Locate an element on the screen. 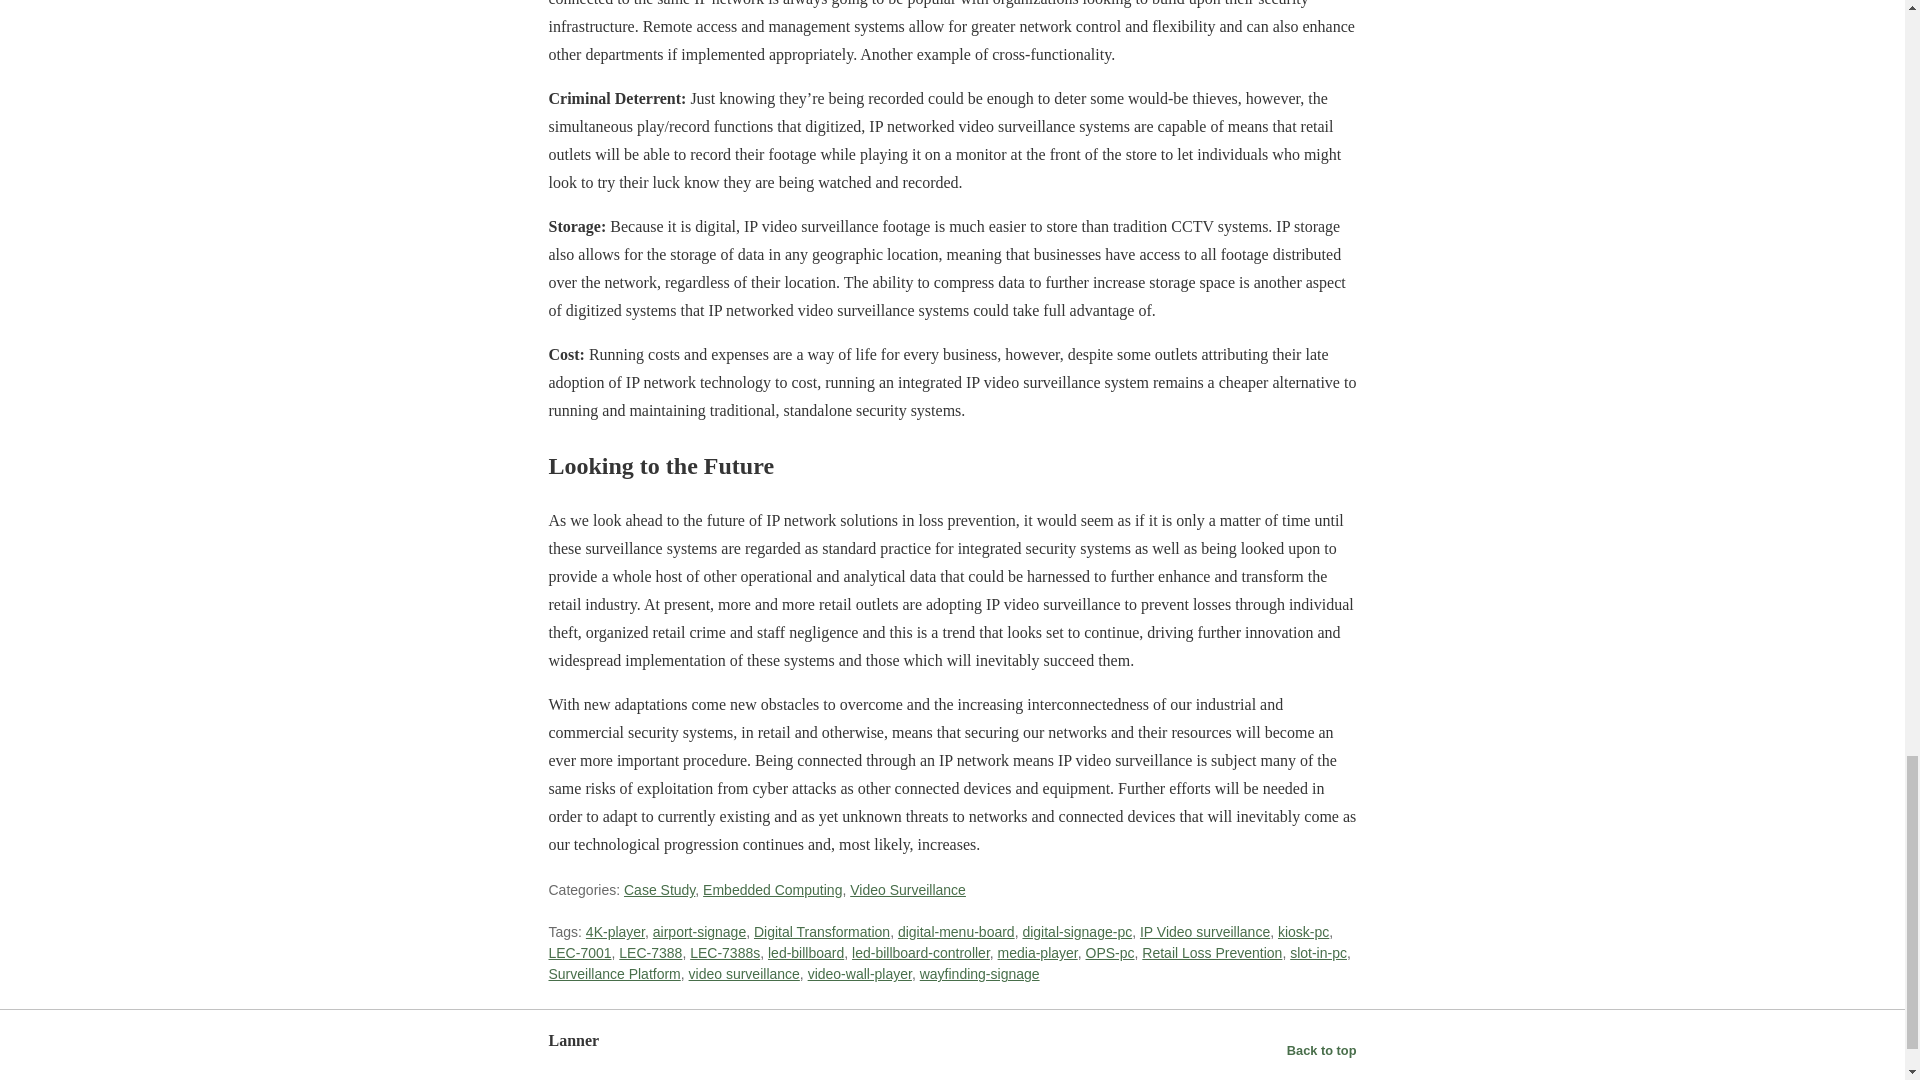 This screenshot has width=1920, height=1080. Back to top is located at coordinates (1322, 1050).